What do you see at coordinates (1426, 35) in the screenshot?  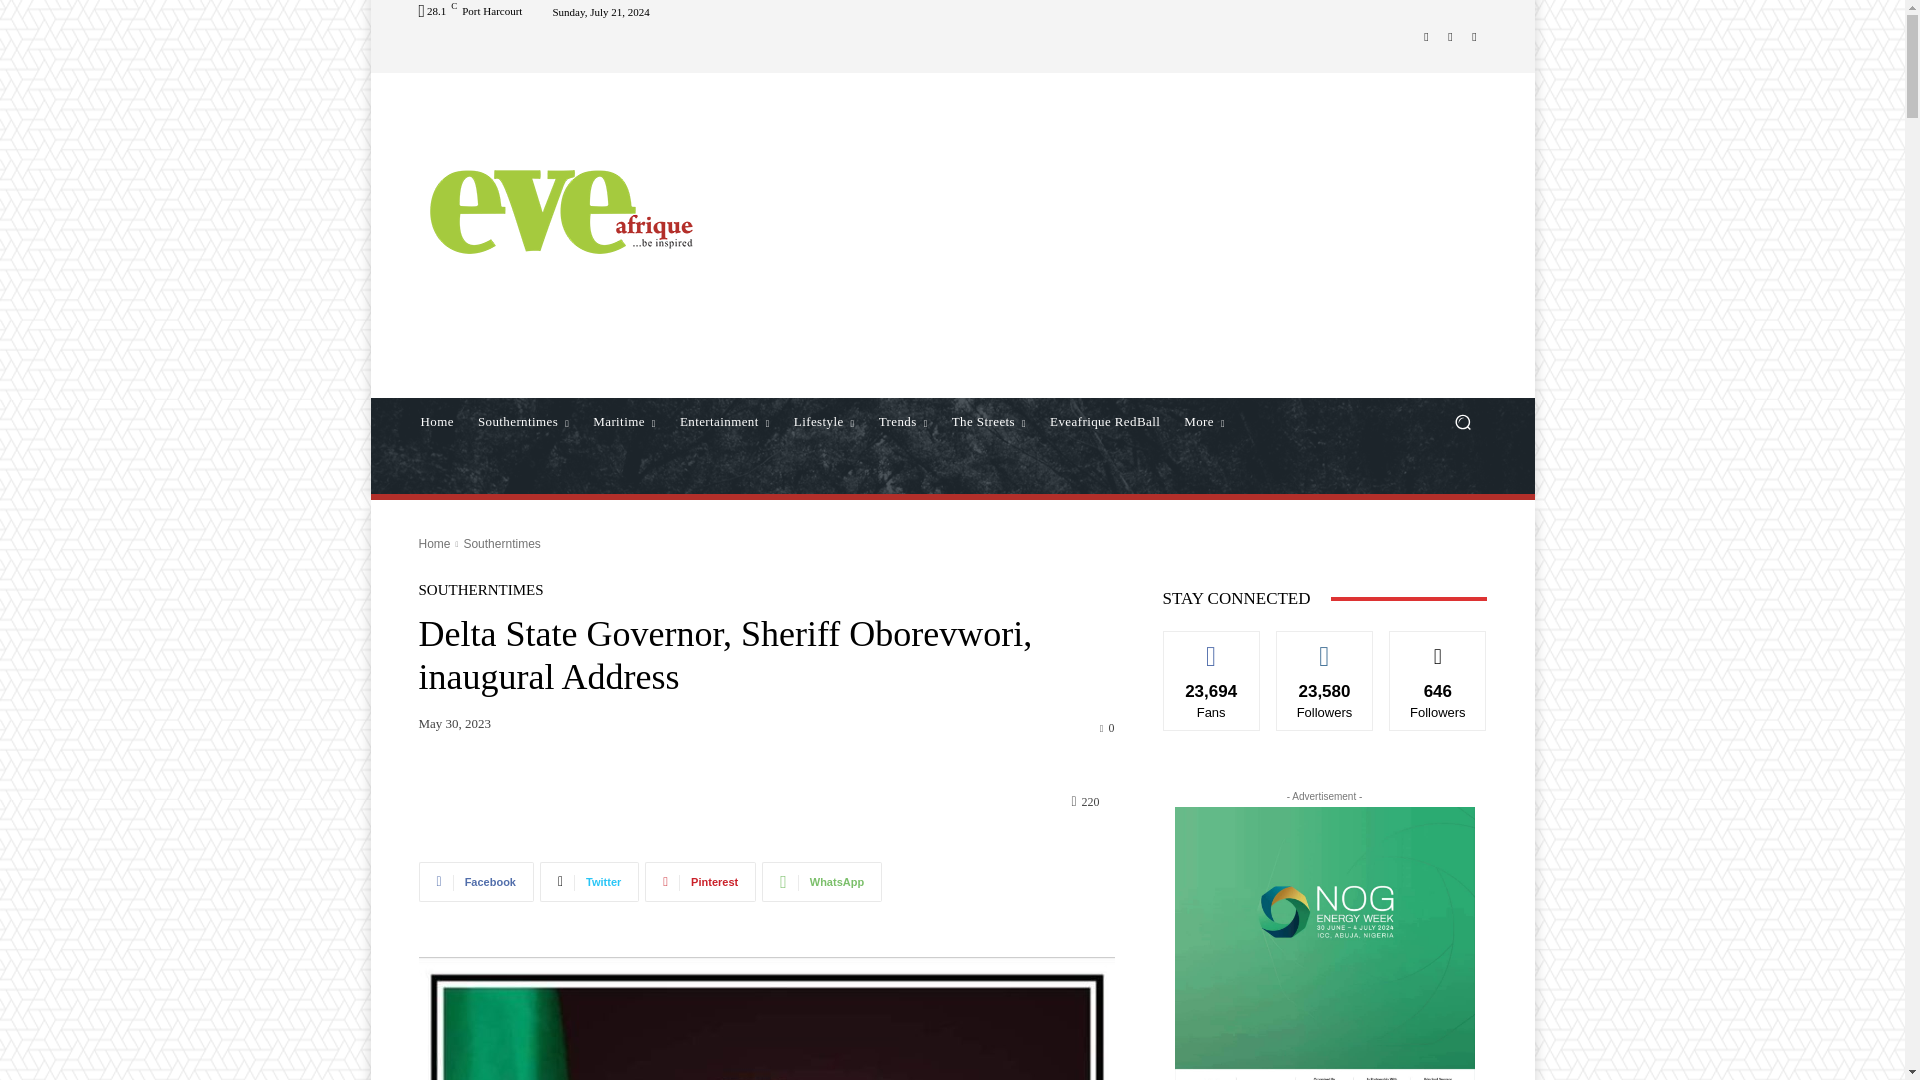 I see `Facebook` at bounding box center [1426, 35].